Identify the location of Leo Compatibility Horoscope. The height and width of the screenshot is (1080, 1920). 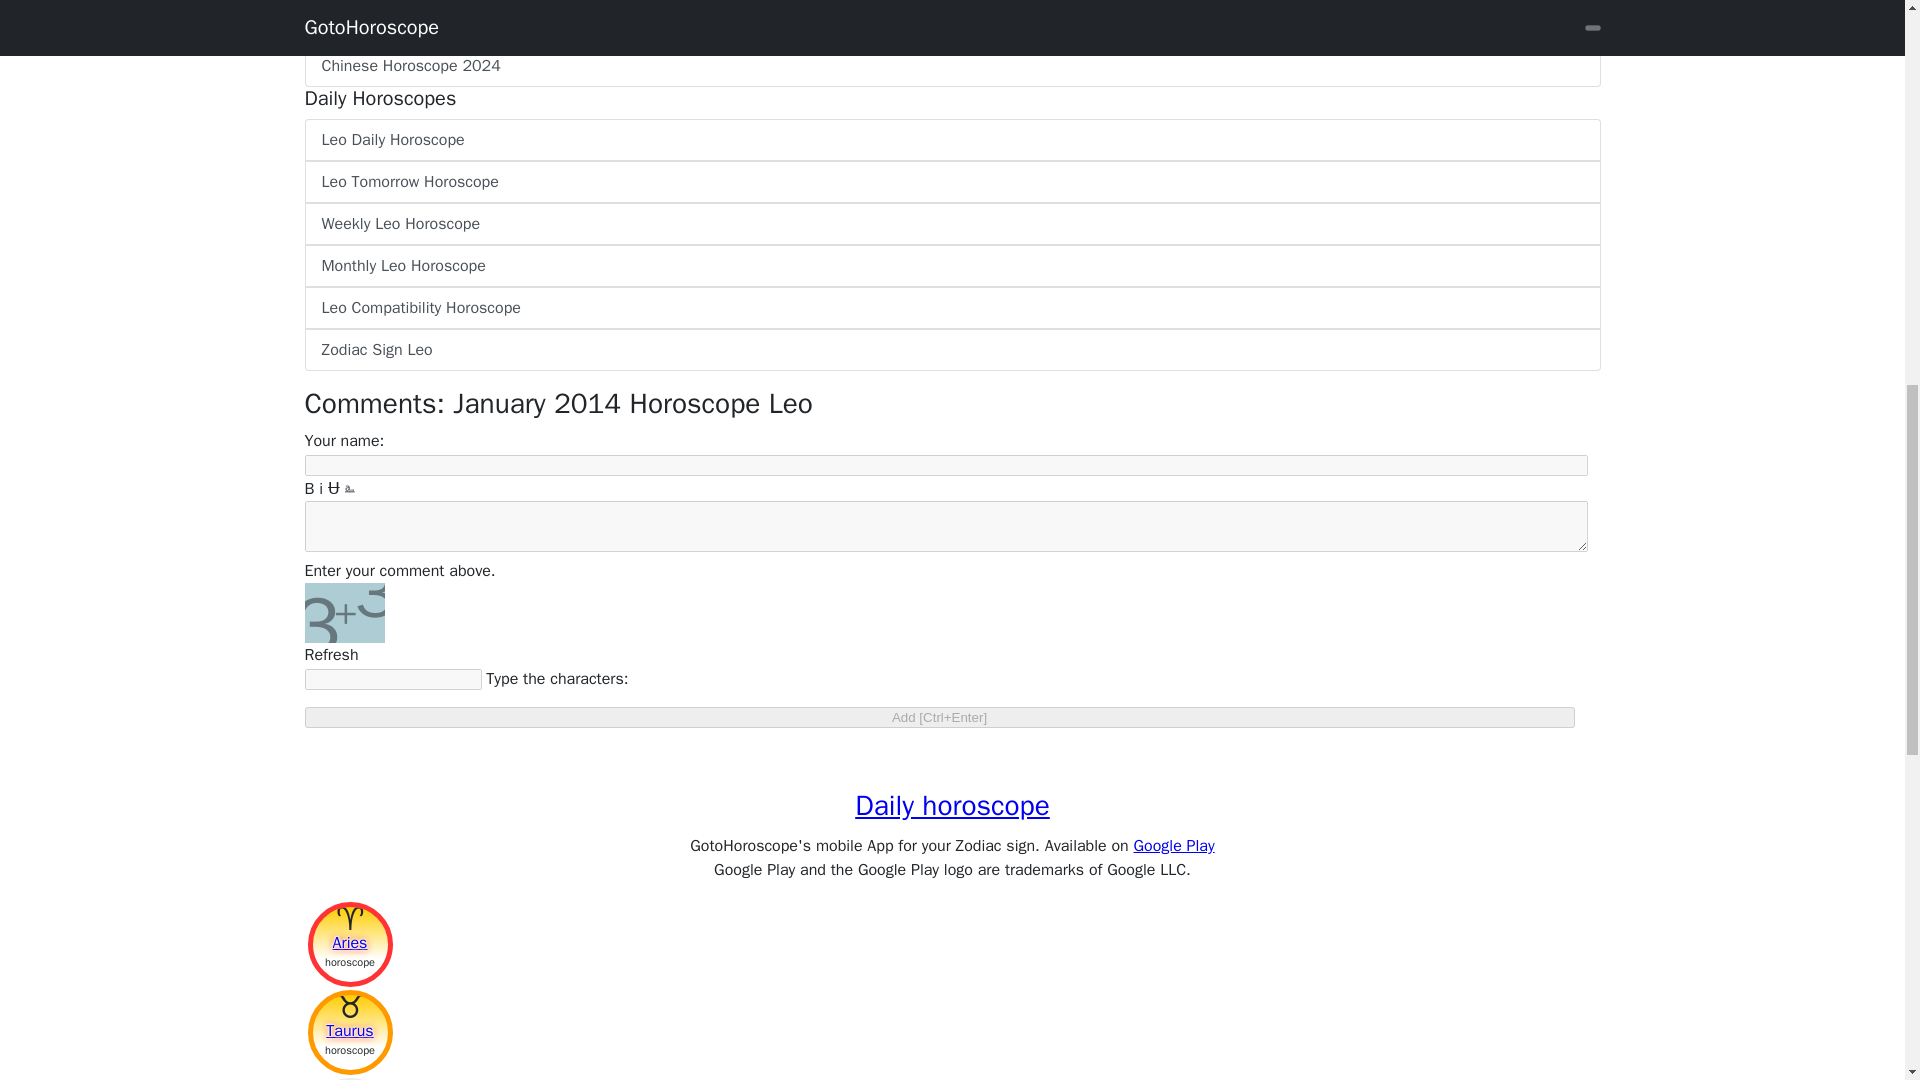
(951, 308).